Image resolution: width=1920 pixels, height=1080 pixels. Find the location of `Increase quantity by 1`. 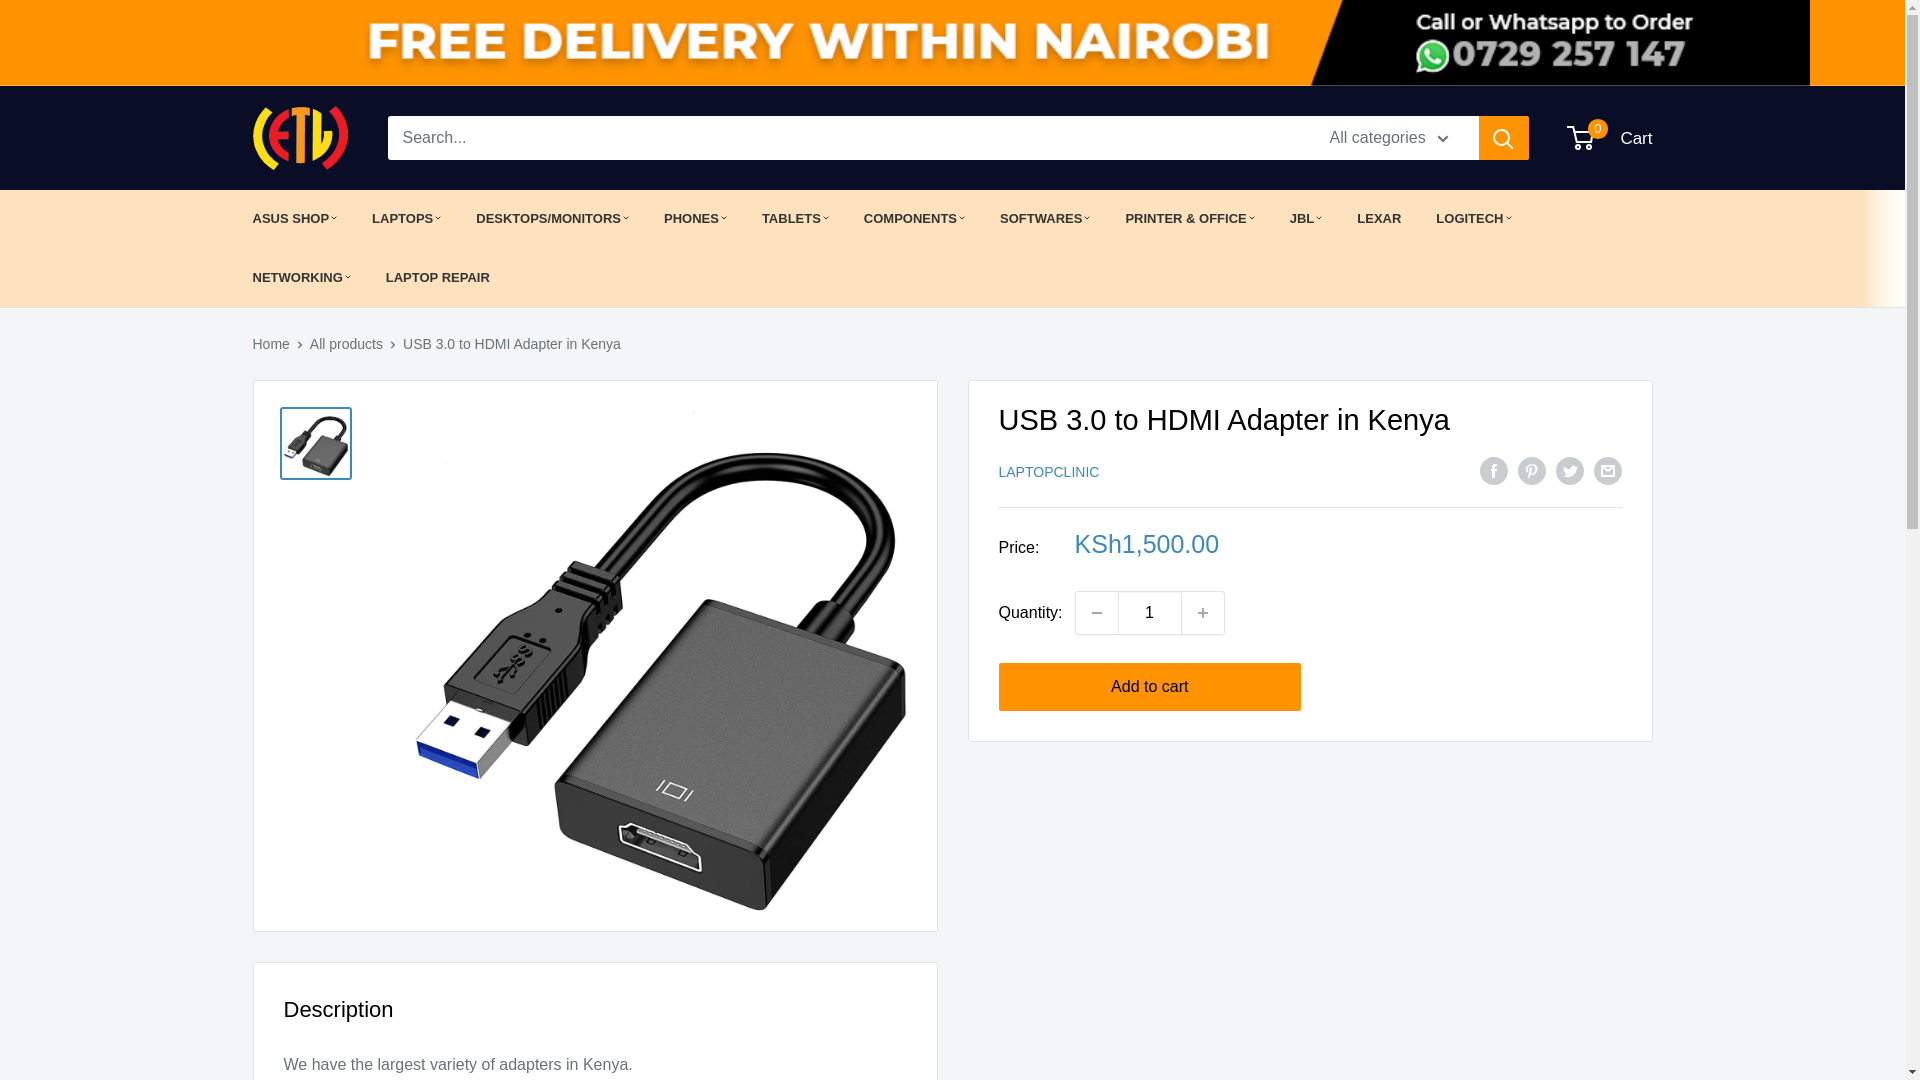

Increase quantity by 1 is located at coordinates (1203, 612).